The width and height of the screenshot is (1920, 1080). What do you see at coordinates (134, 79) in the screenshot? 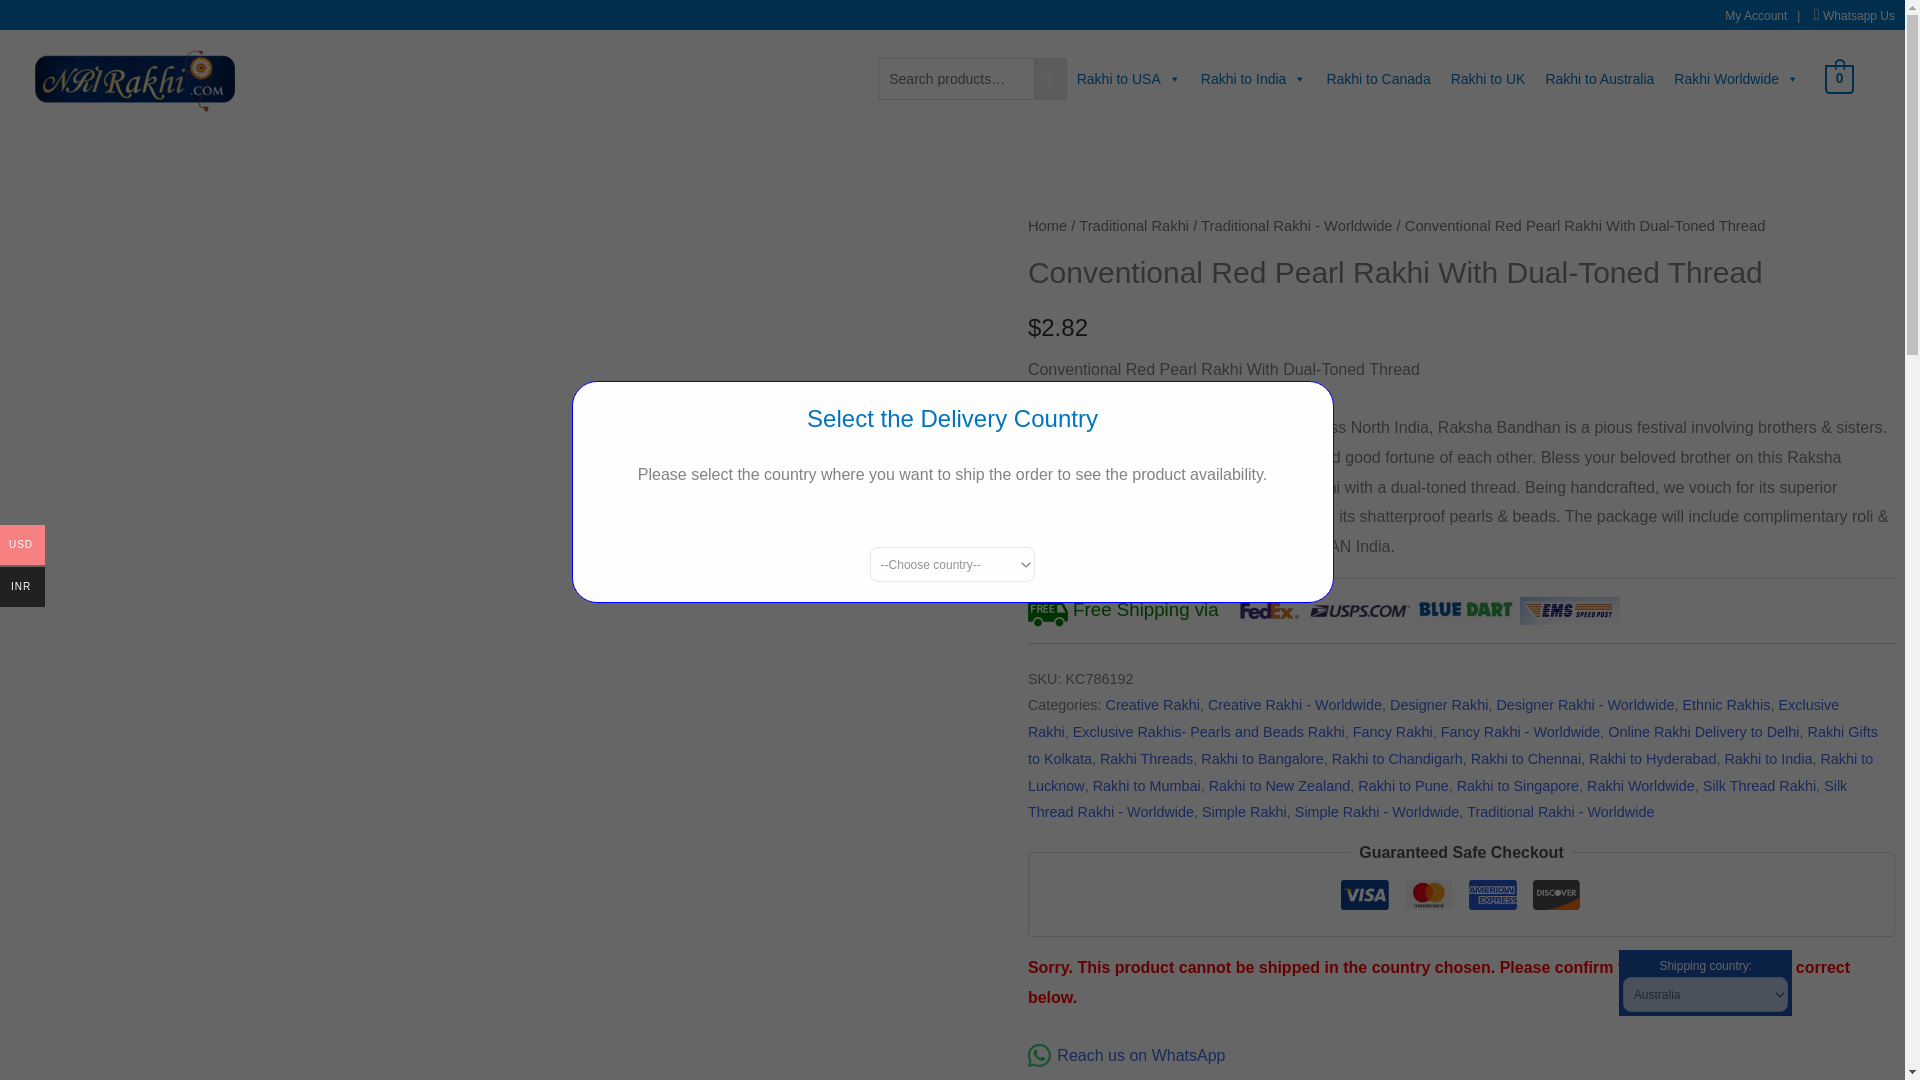
I see `Conventional Red Pearl Rakhi With Dual-Toned Thread` at bounding box center [134, 79].